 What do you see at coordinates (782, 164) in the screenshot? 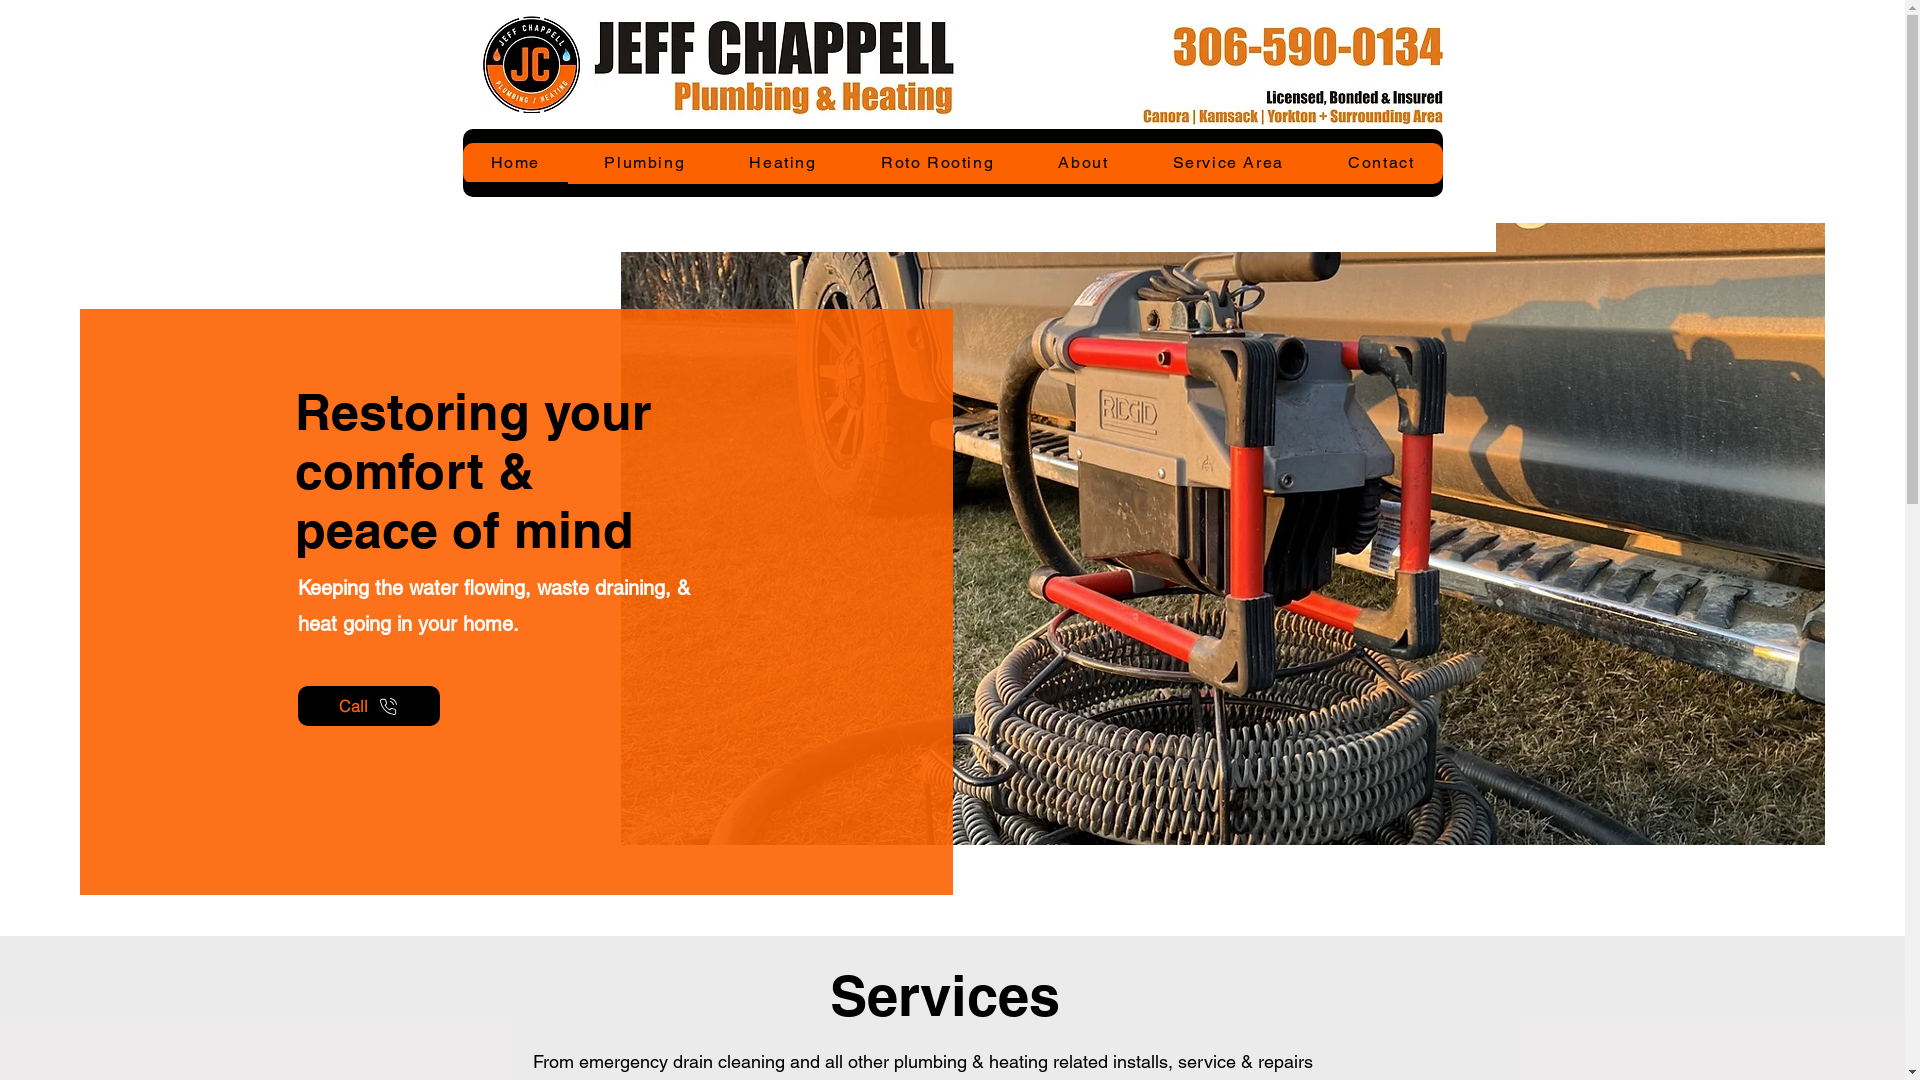
I see `Heating` at bounding box center [782, 164].